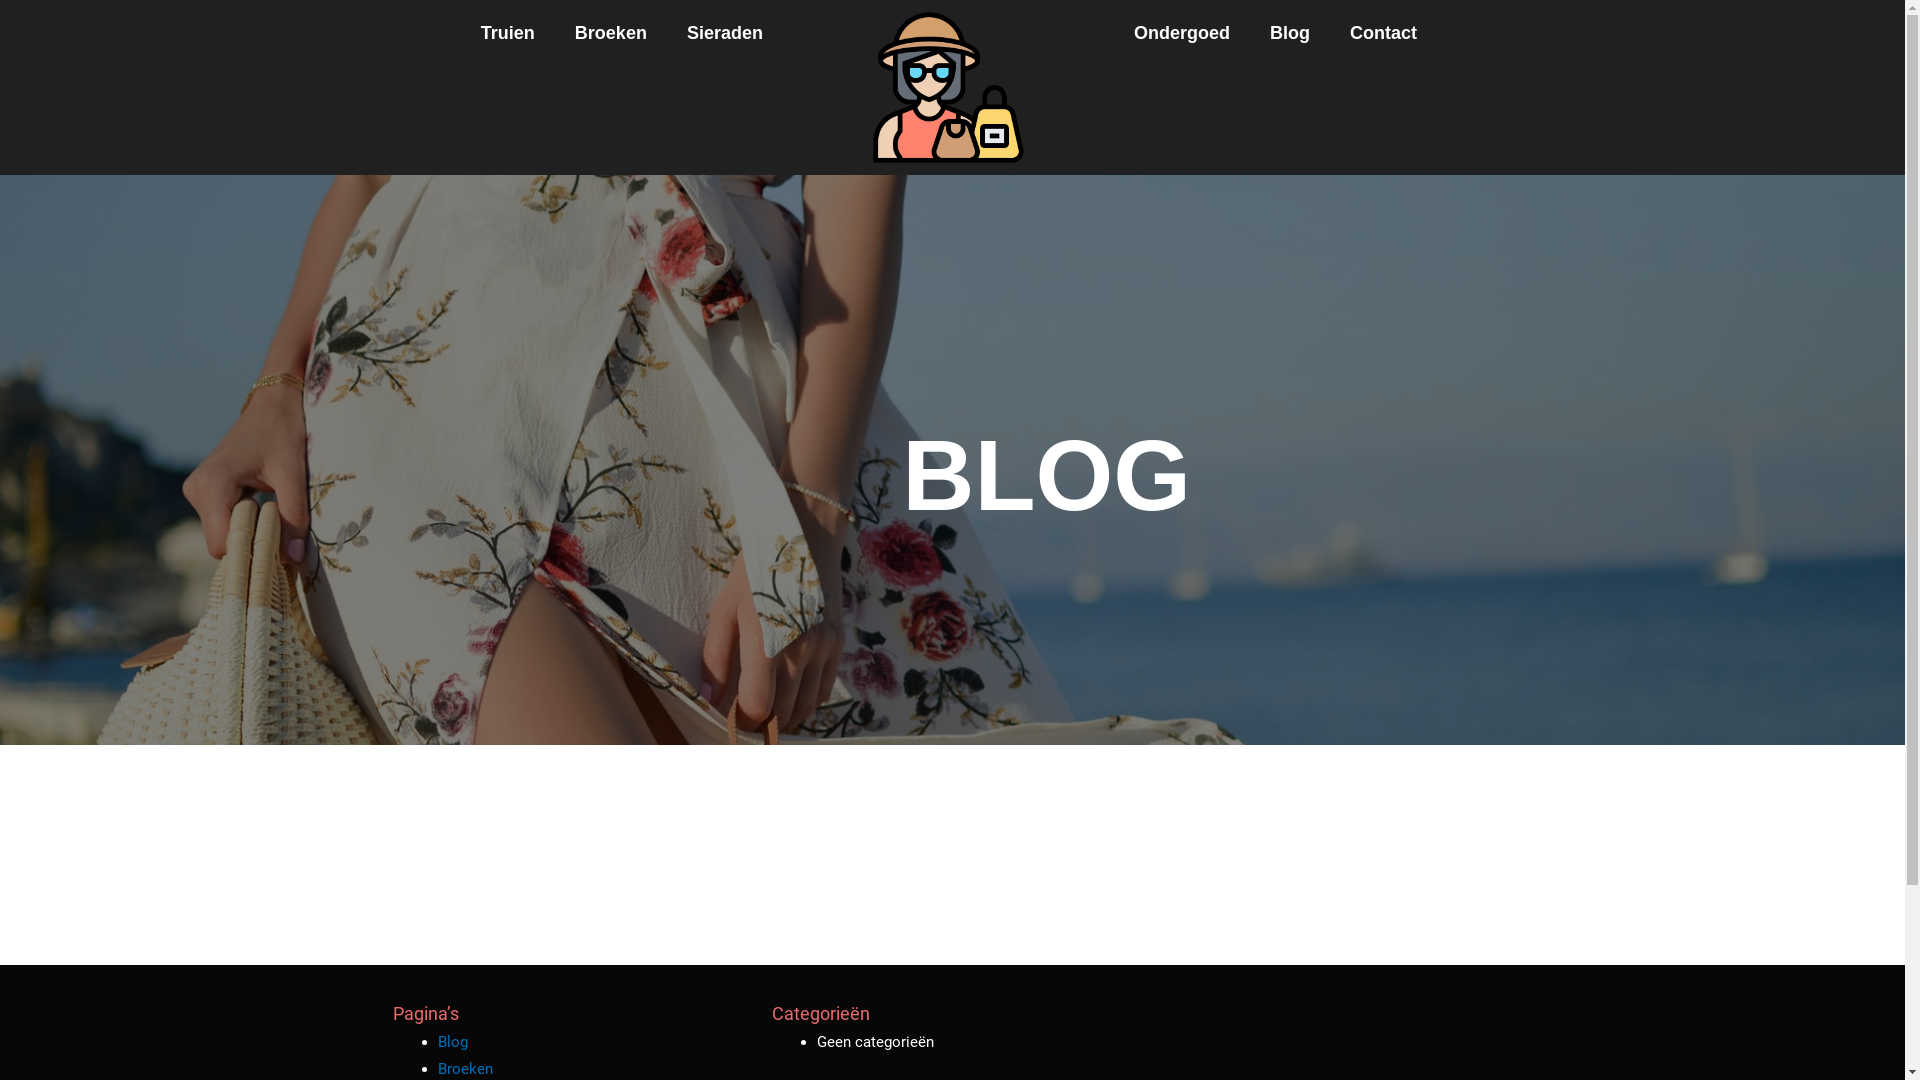  Describe the element at coordinates (1182, 33) in the screenshot. I see `Ondergoed` at that location.